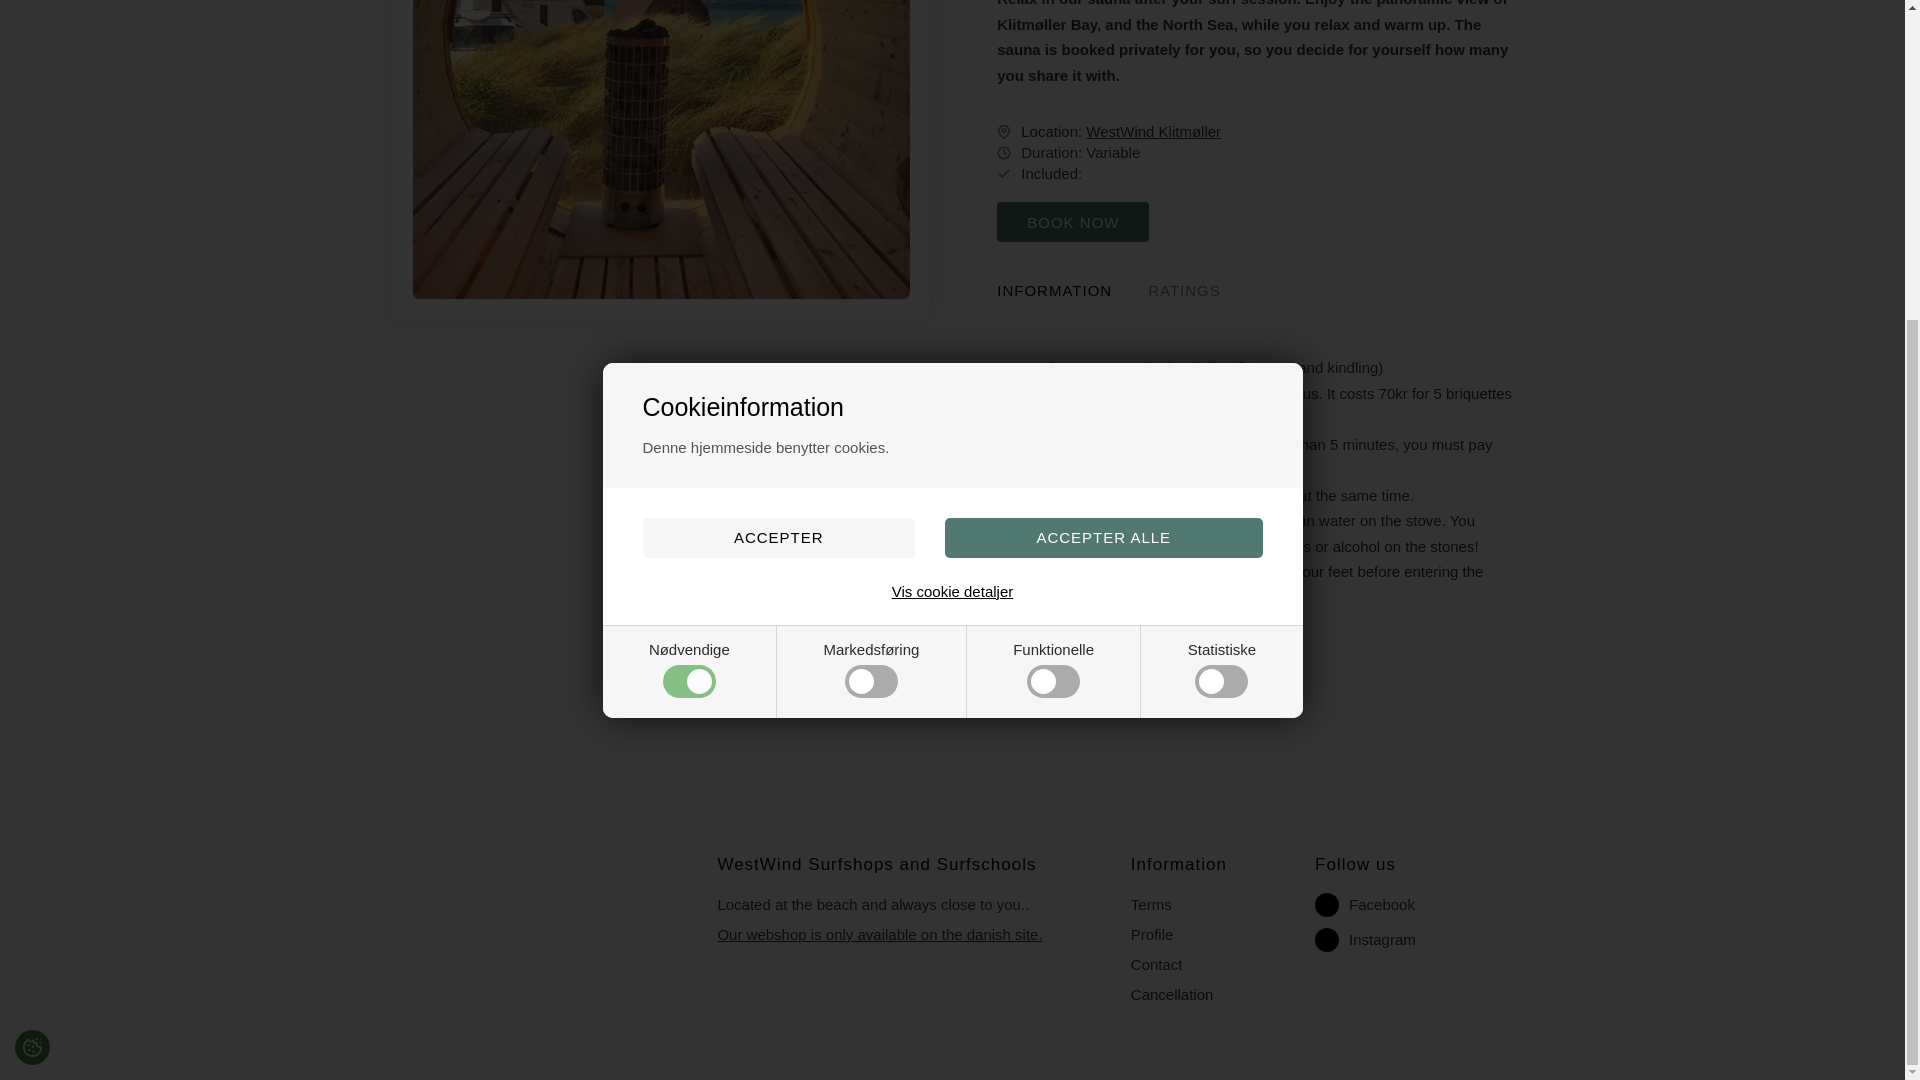 Image resolution: width=1920 pixels, height=1080 pixels. Describe the element at coordinates (952, 147) in the screenshot. I see `Vis cookie detaljer` at that location.